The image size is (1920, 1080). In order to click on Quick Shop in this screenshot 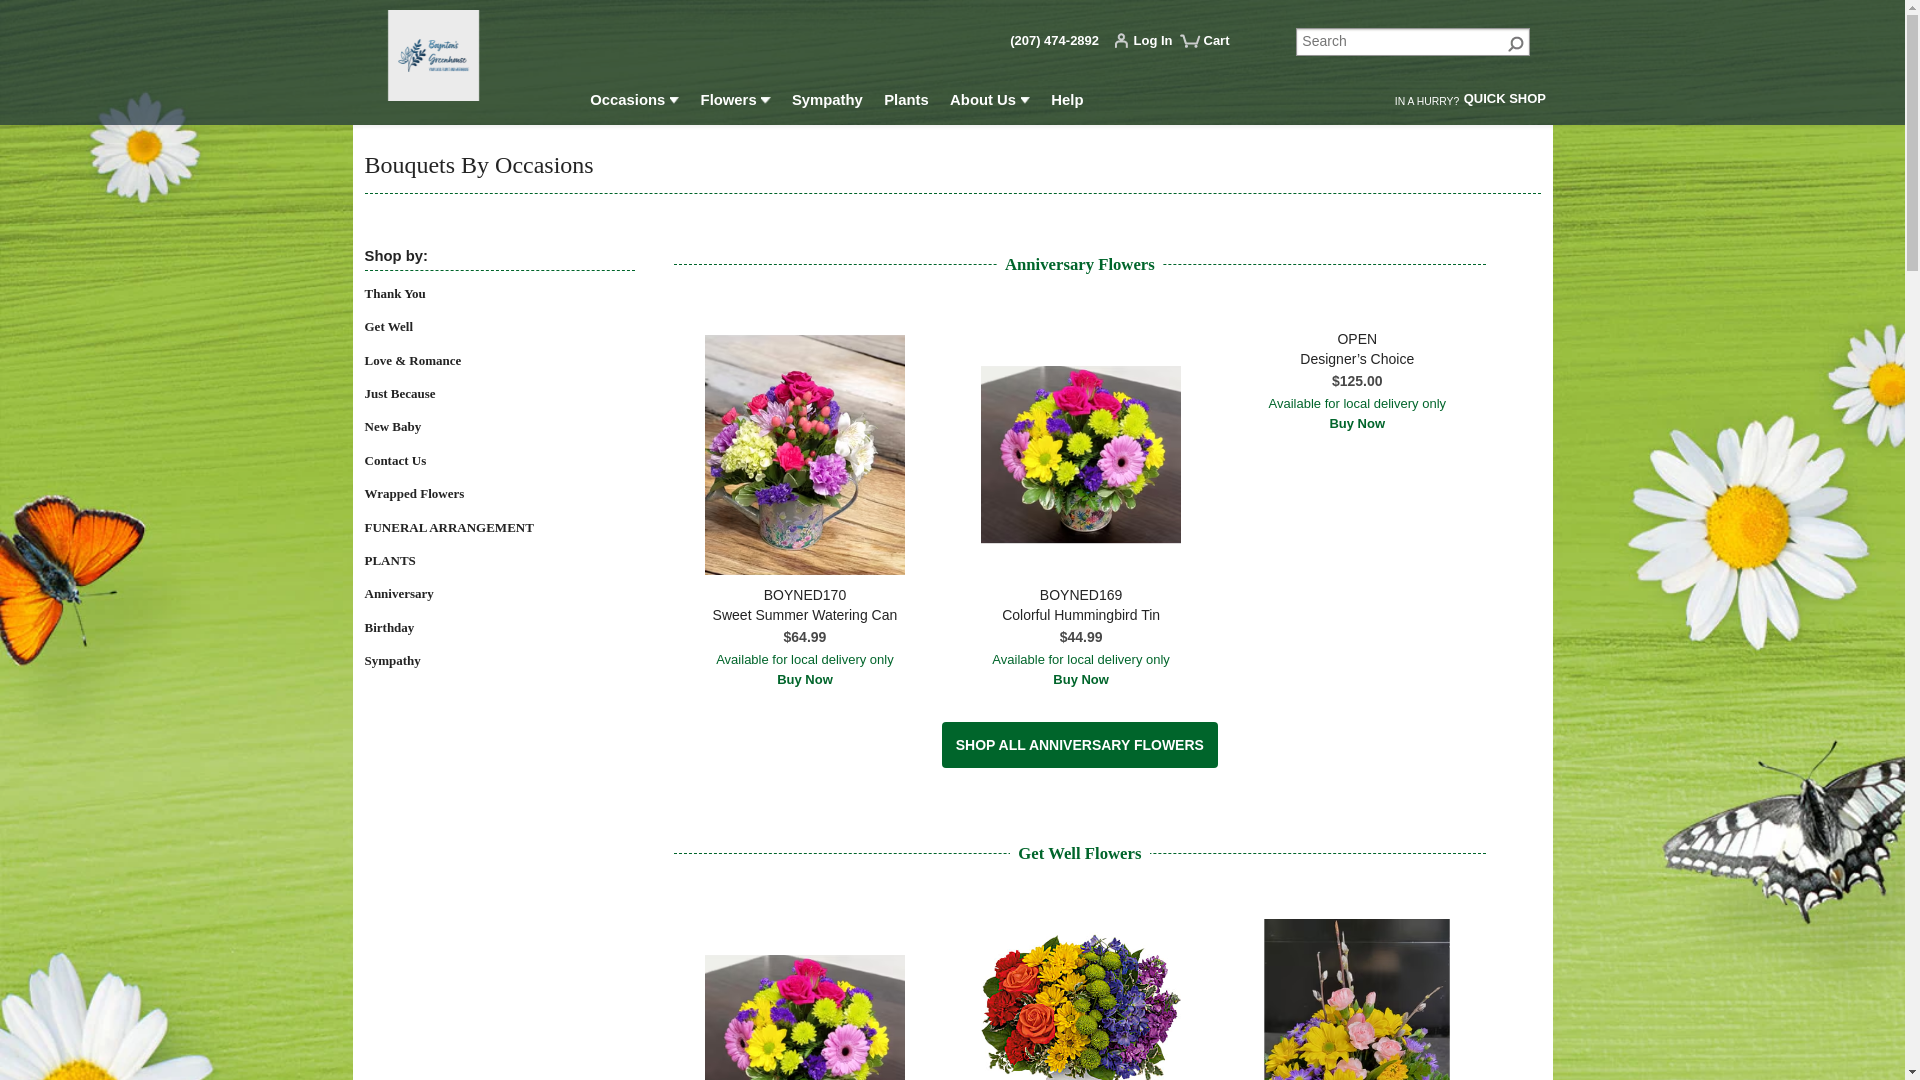, I will do `click(1504, 102)`.